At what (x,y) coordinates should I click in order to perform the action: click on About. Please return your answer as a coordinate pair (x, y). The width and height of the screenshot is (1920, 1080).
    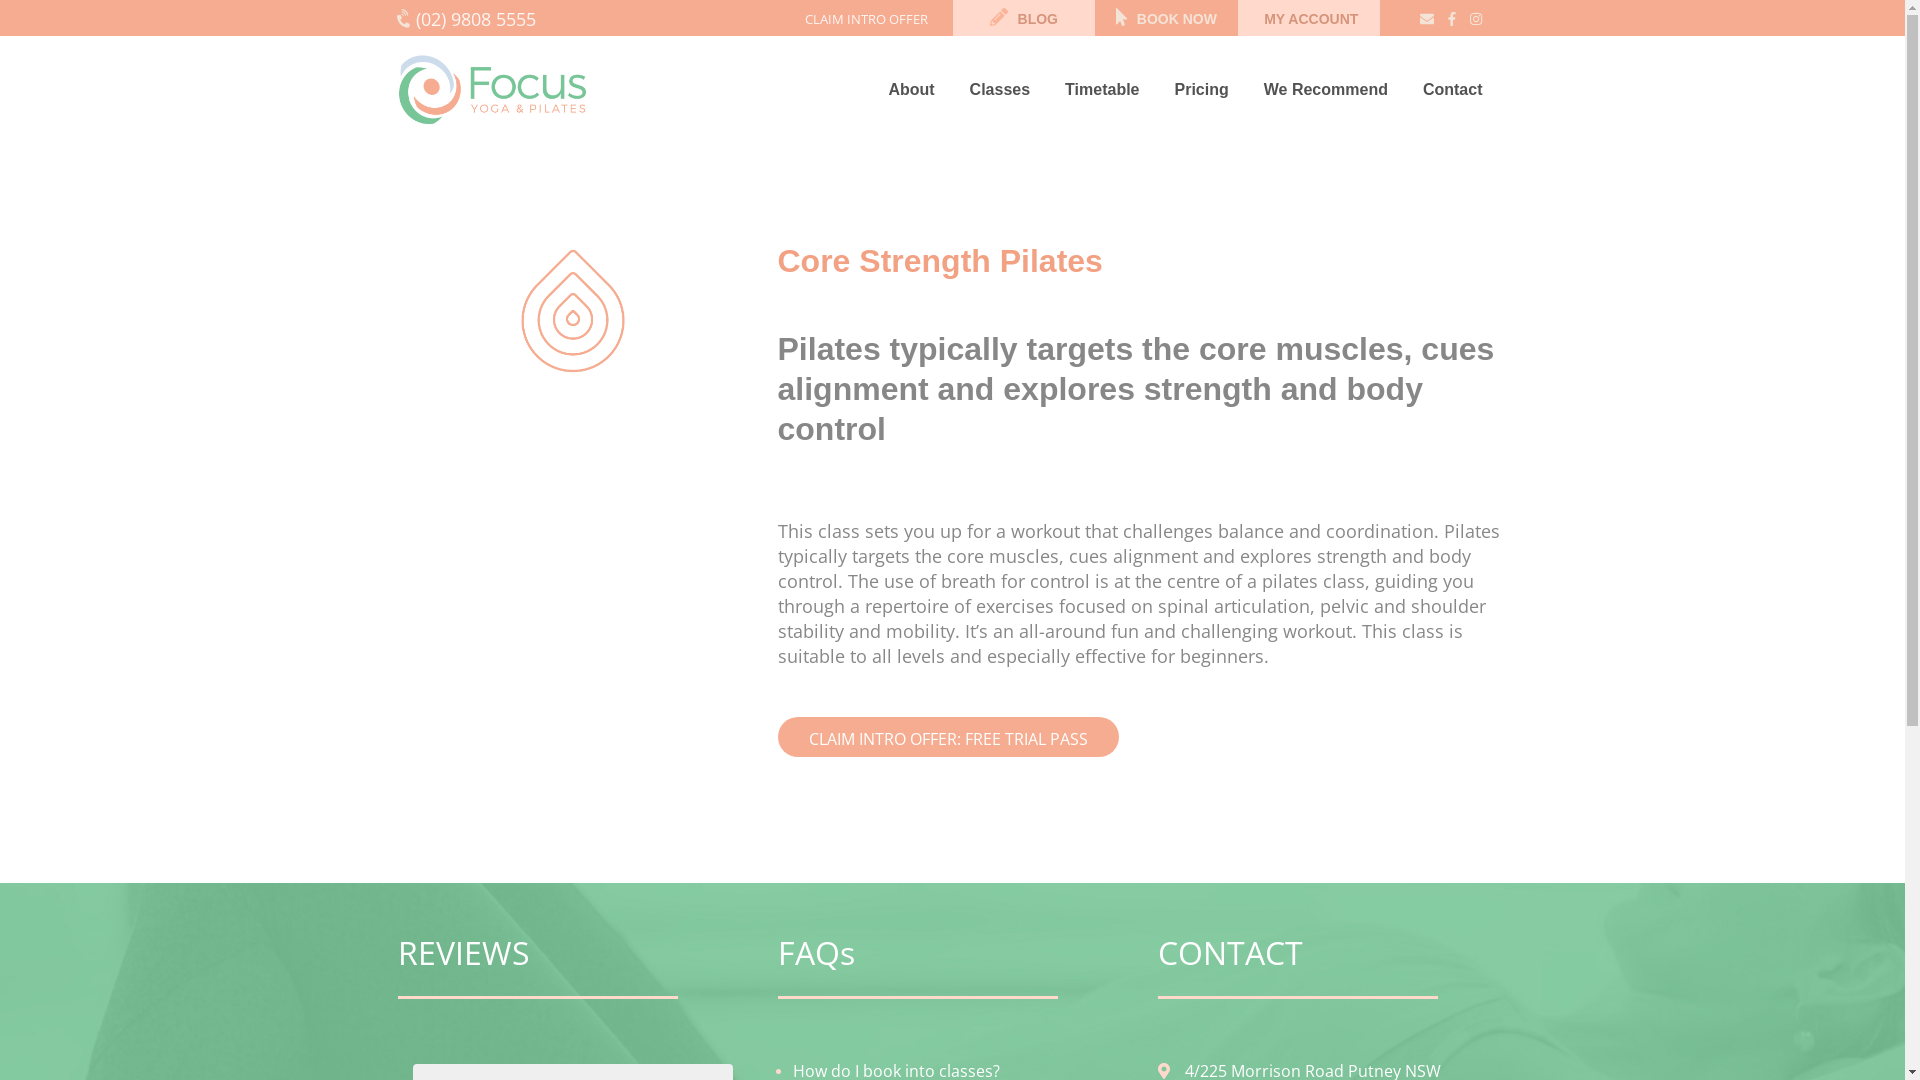
    Looking at the image, I should click on (918, 90).